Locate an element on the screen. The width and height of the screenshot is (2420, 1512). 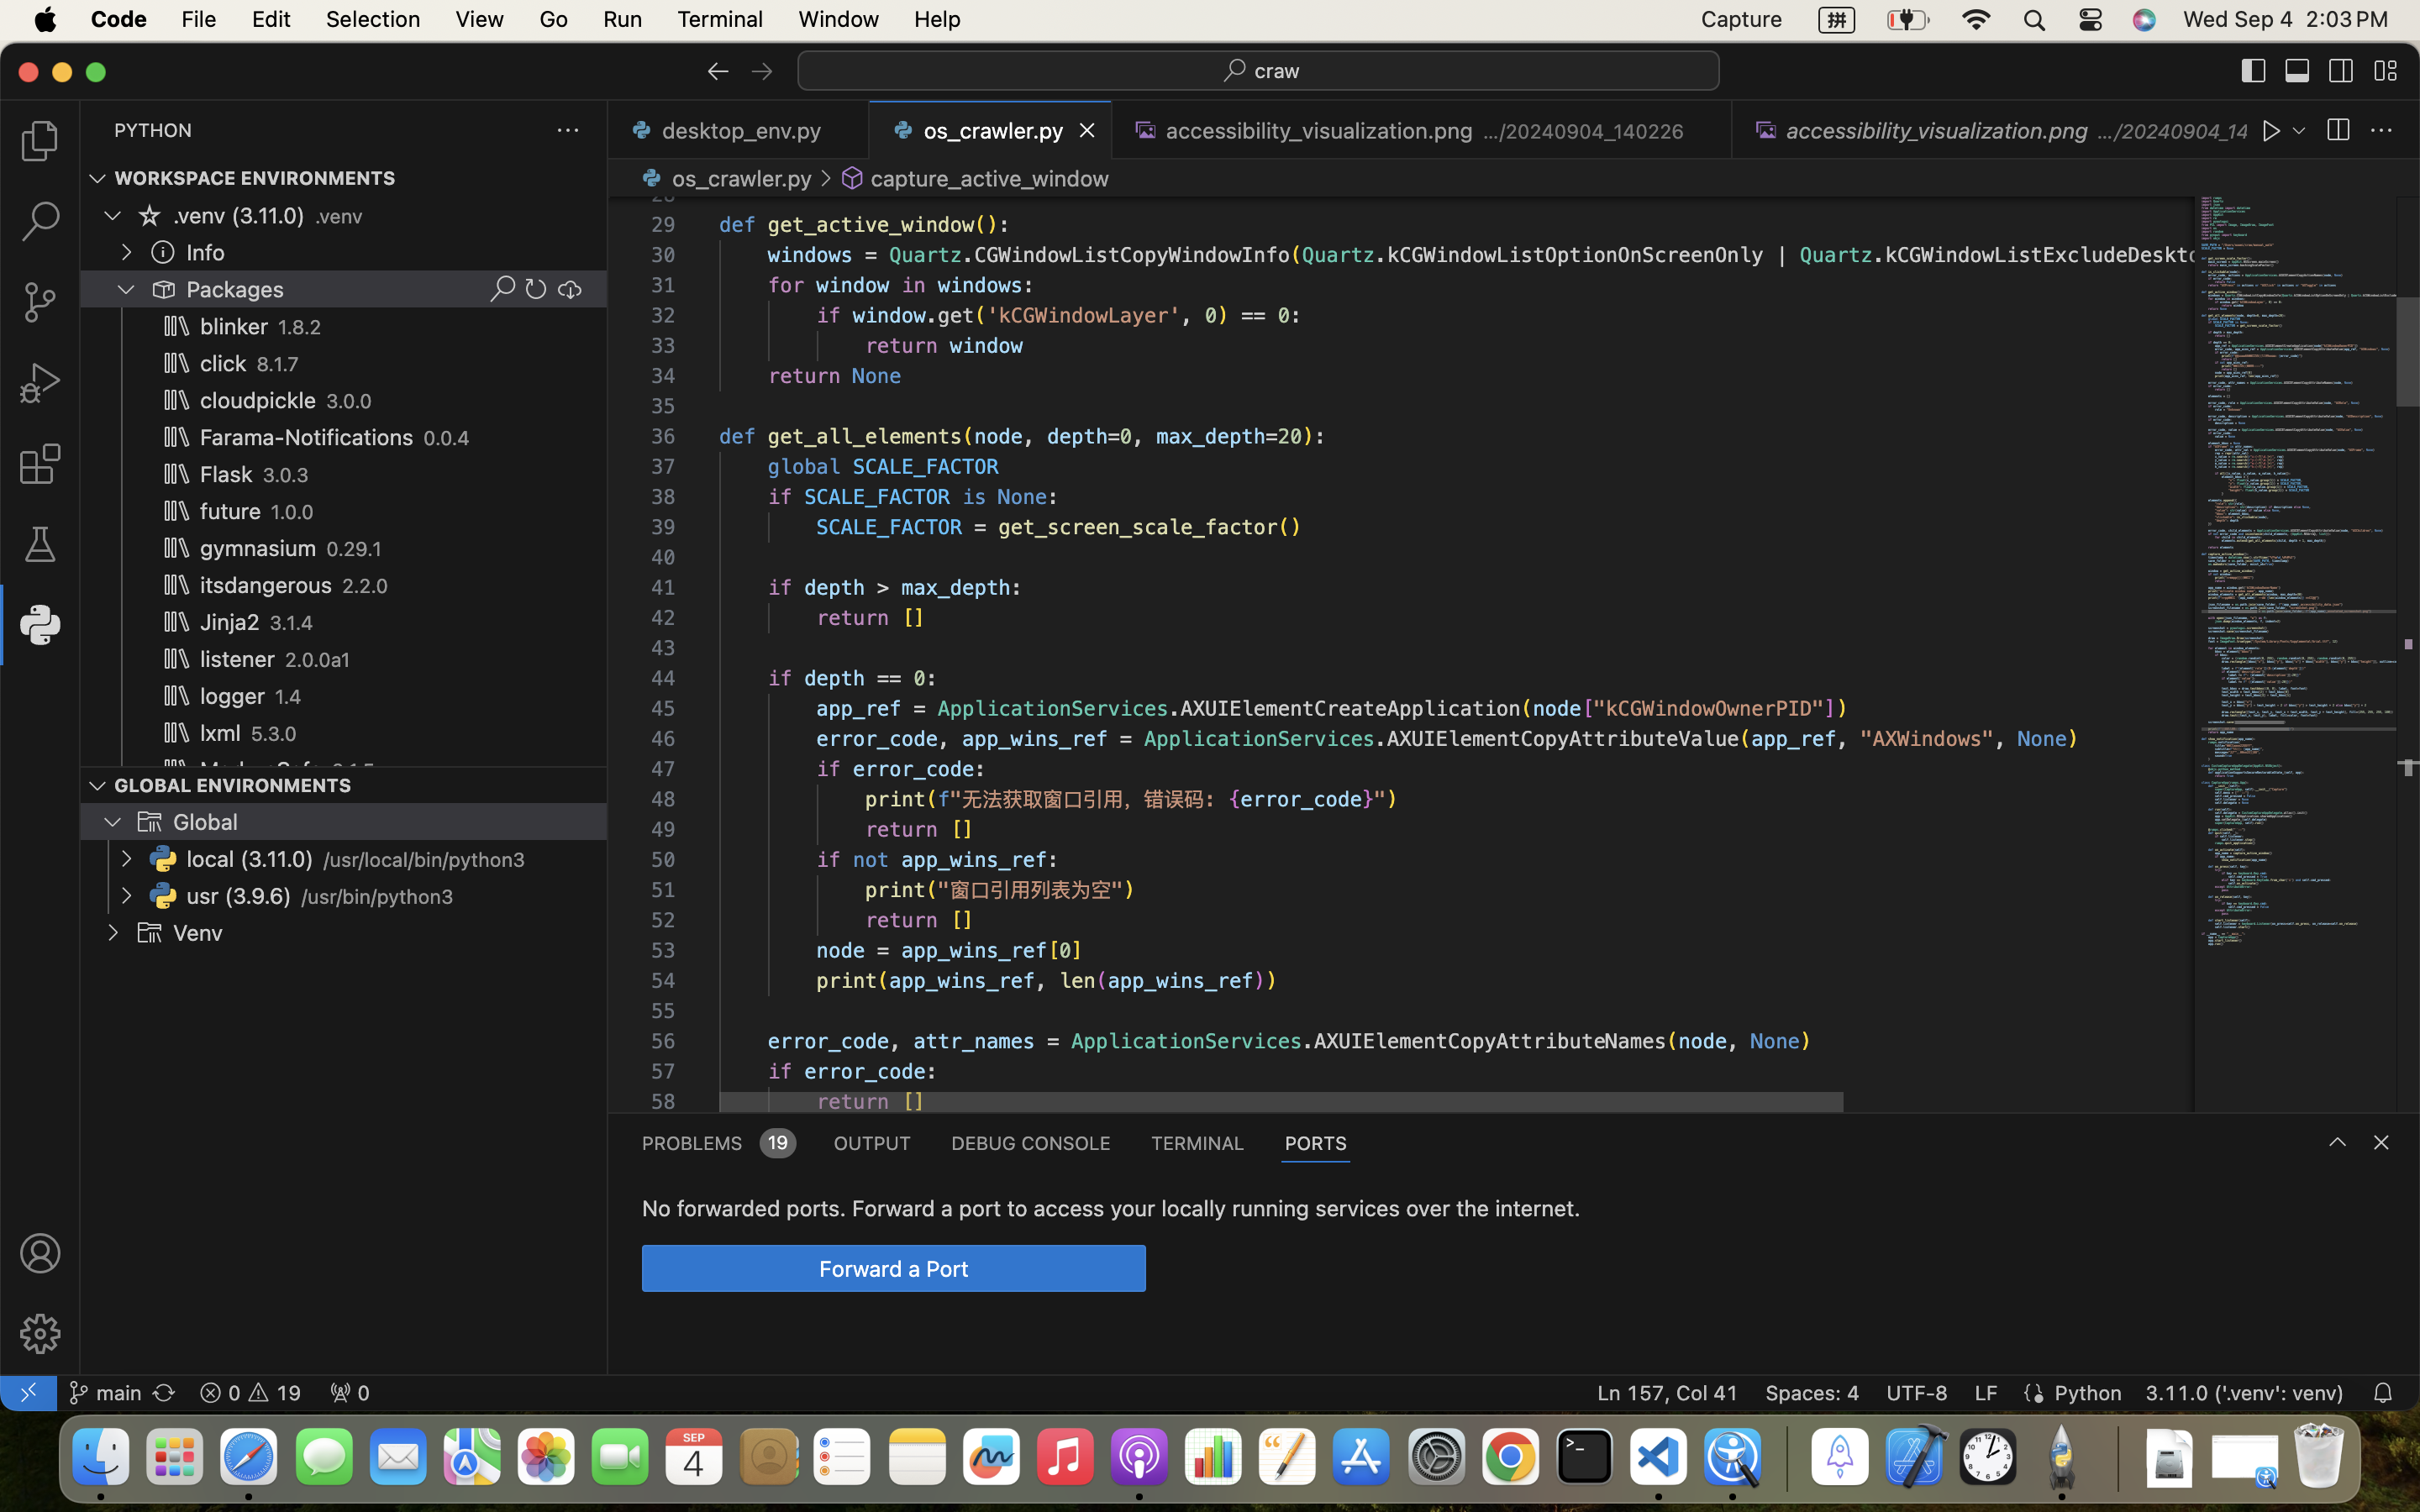
 is located at coordinates (2381, 1142).